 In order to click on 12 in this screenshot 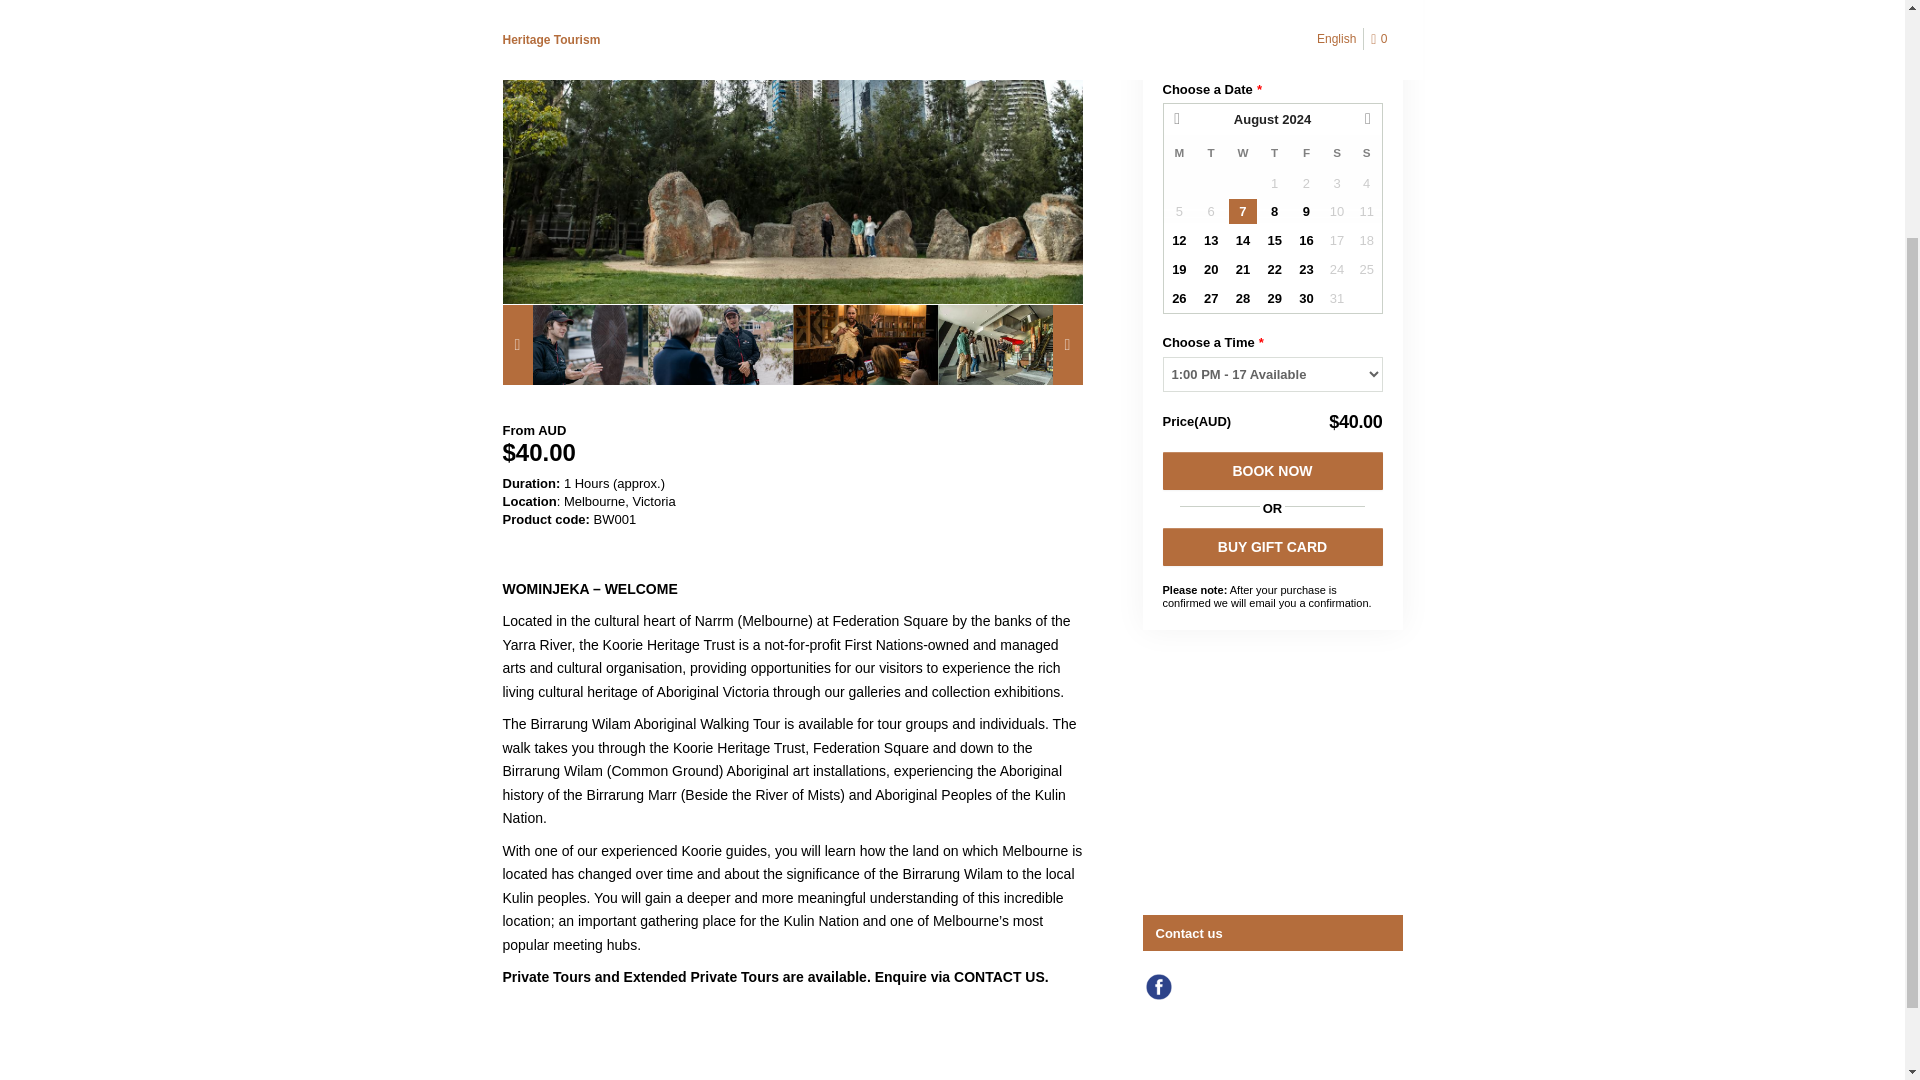, I will do `click(1178, 240)`.